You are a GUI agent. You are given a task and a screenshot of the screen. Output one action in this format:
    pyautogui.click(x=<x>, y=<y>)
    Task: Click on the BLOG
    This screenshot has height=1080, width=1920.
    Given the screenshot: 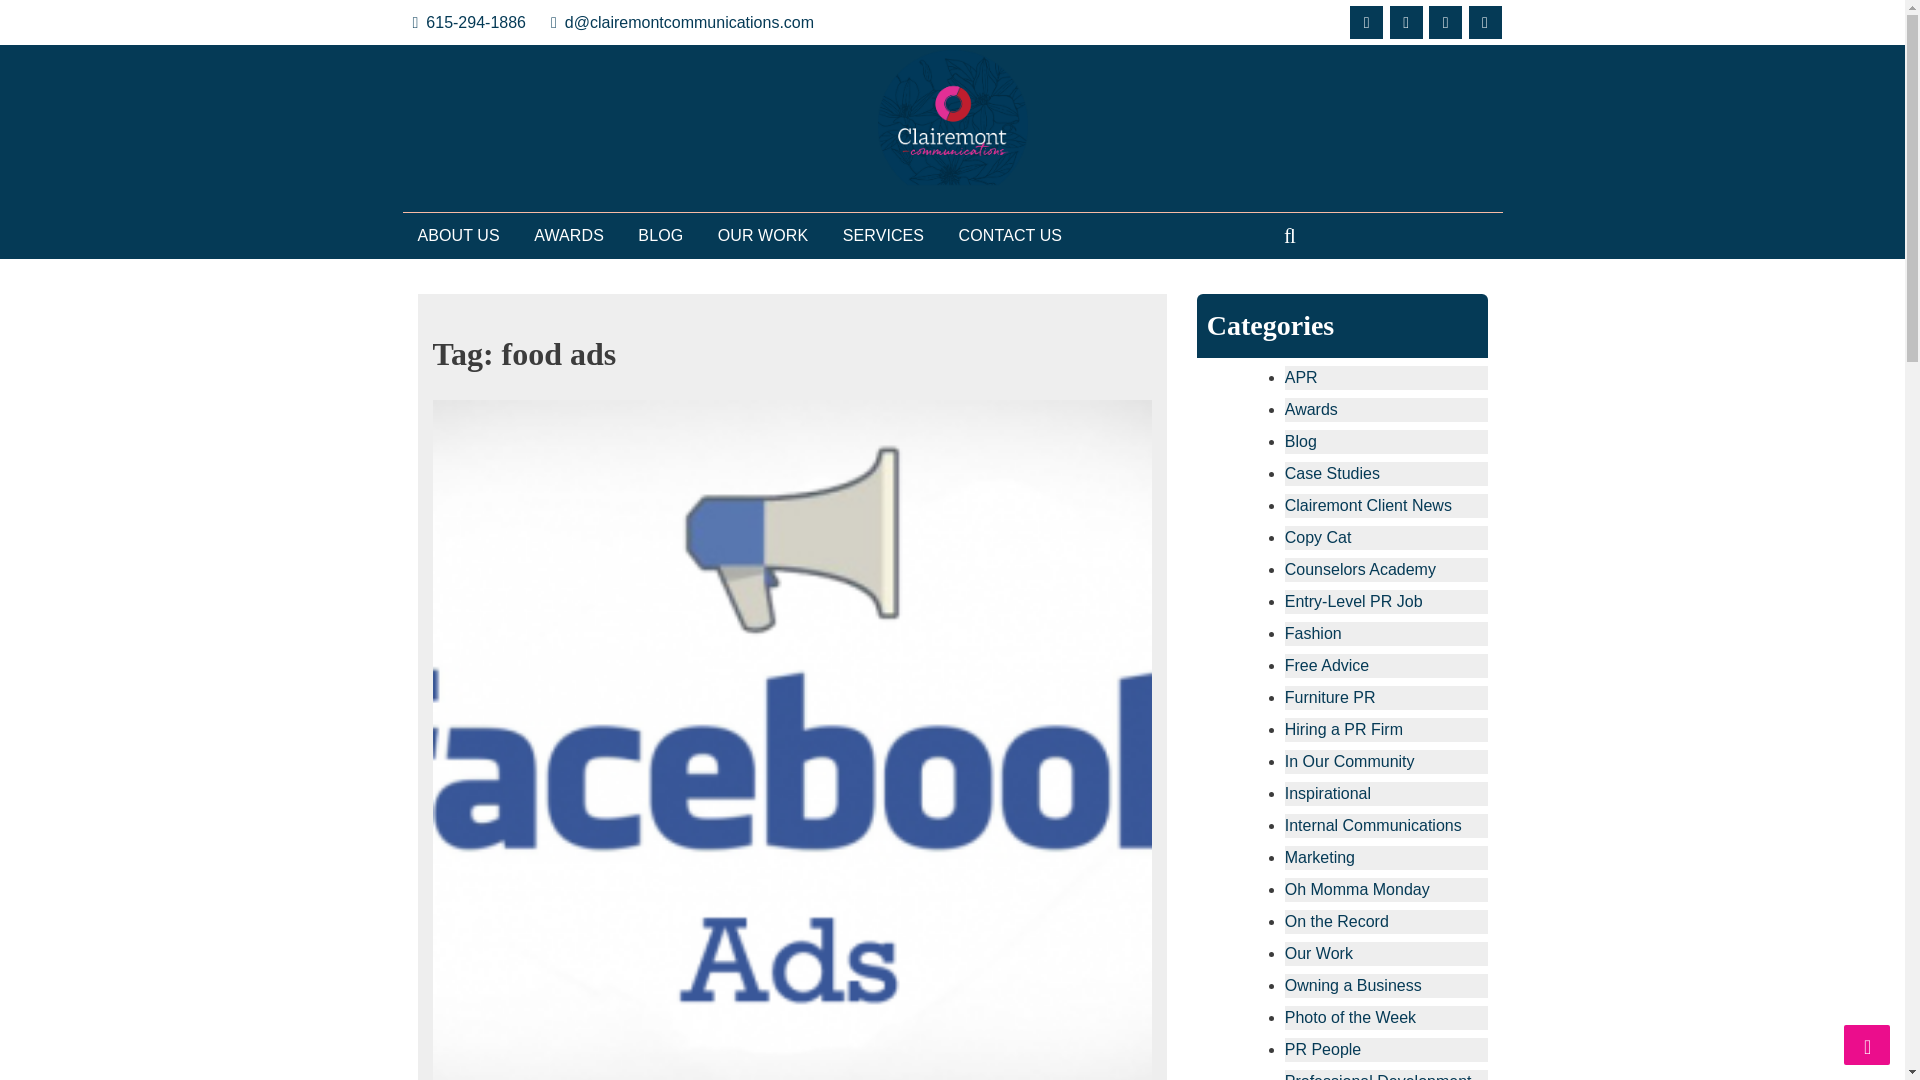 What is the action you would take?
    pyautogui.click(x=660, y=236)
    